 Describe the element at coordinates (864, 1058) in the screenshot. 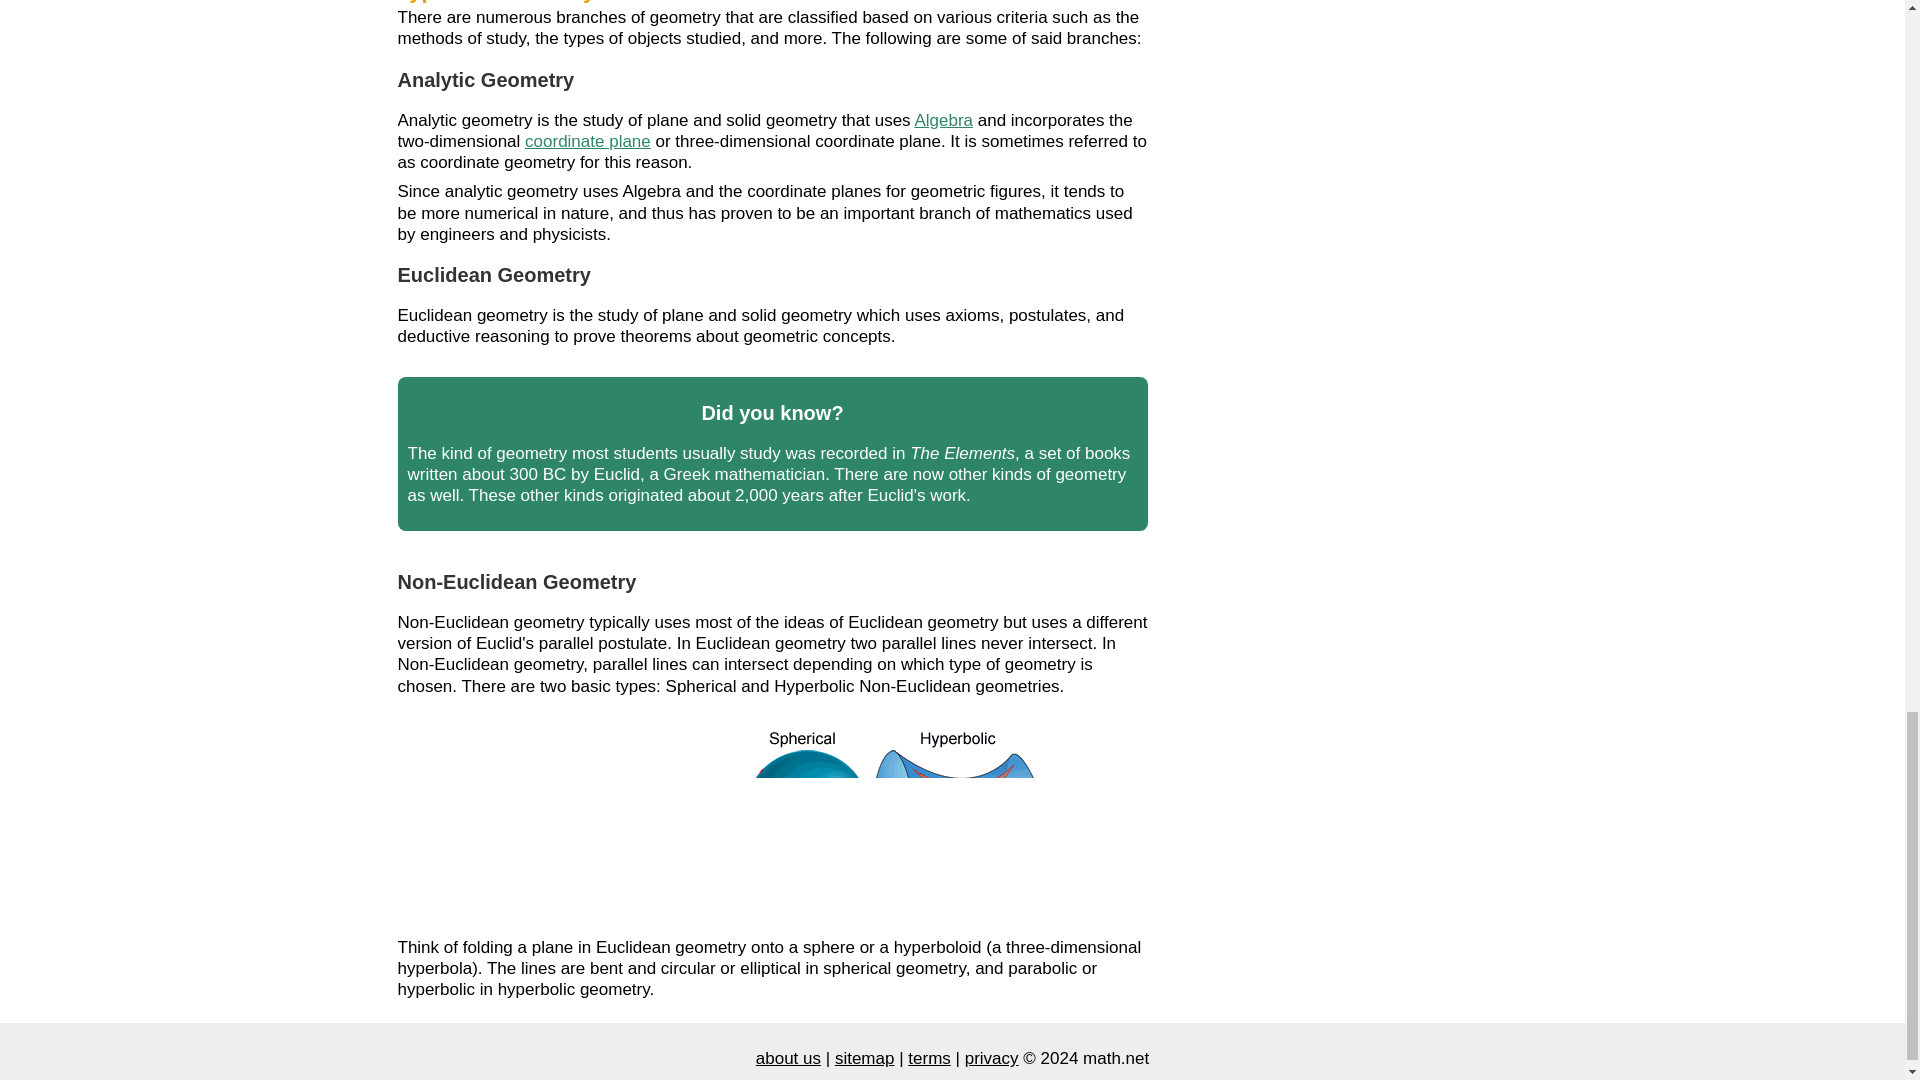

I see `sitemap` at that location.